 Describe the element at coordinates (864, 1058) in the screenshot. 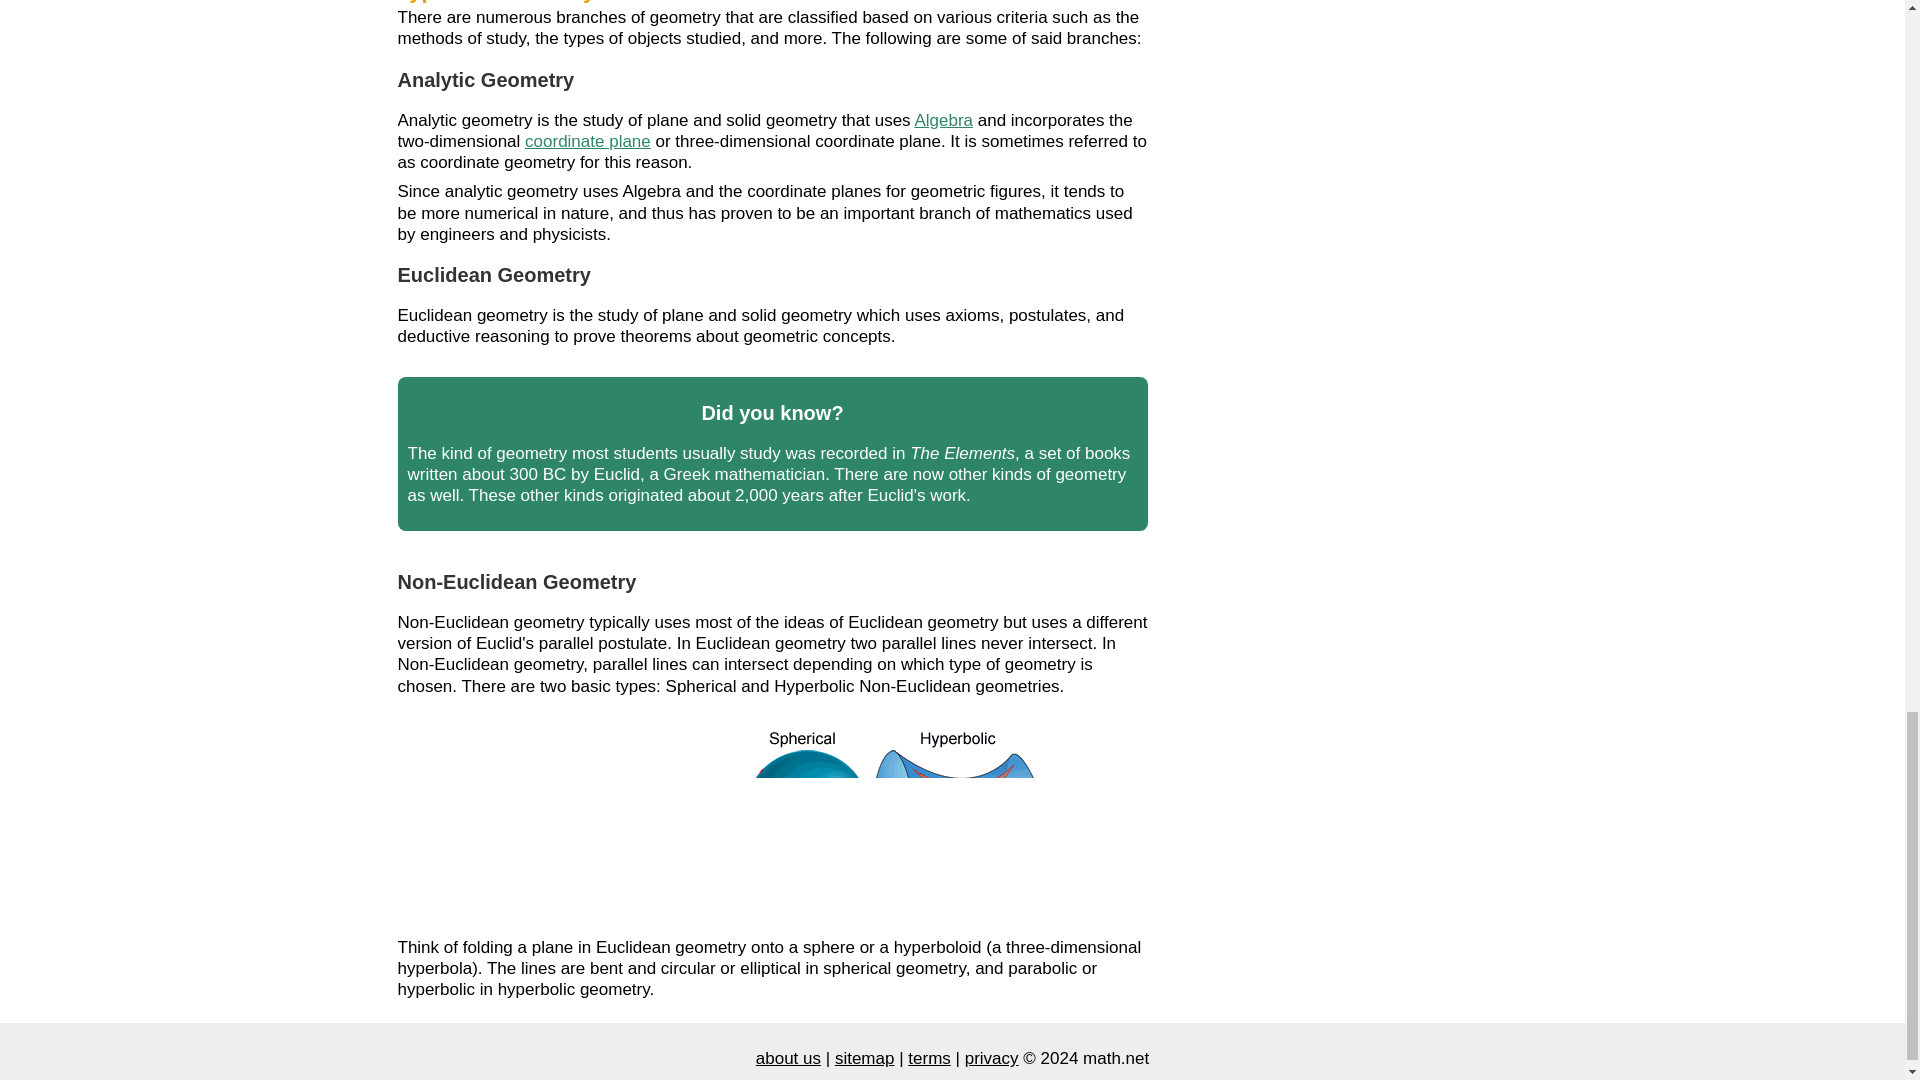

I see `sitemap` at that location.